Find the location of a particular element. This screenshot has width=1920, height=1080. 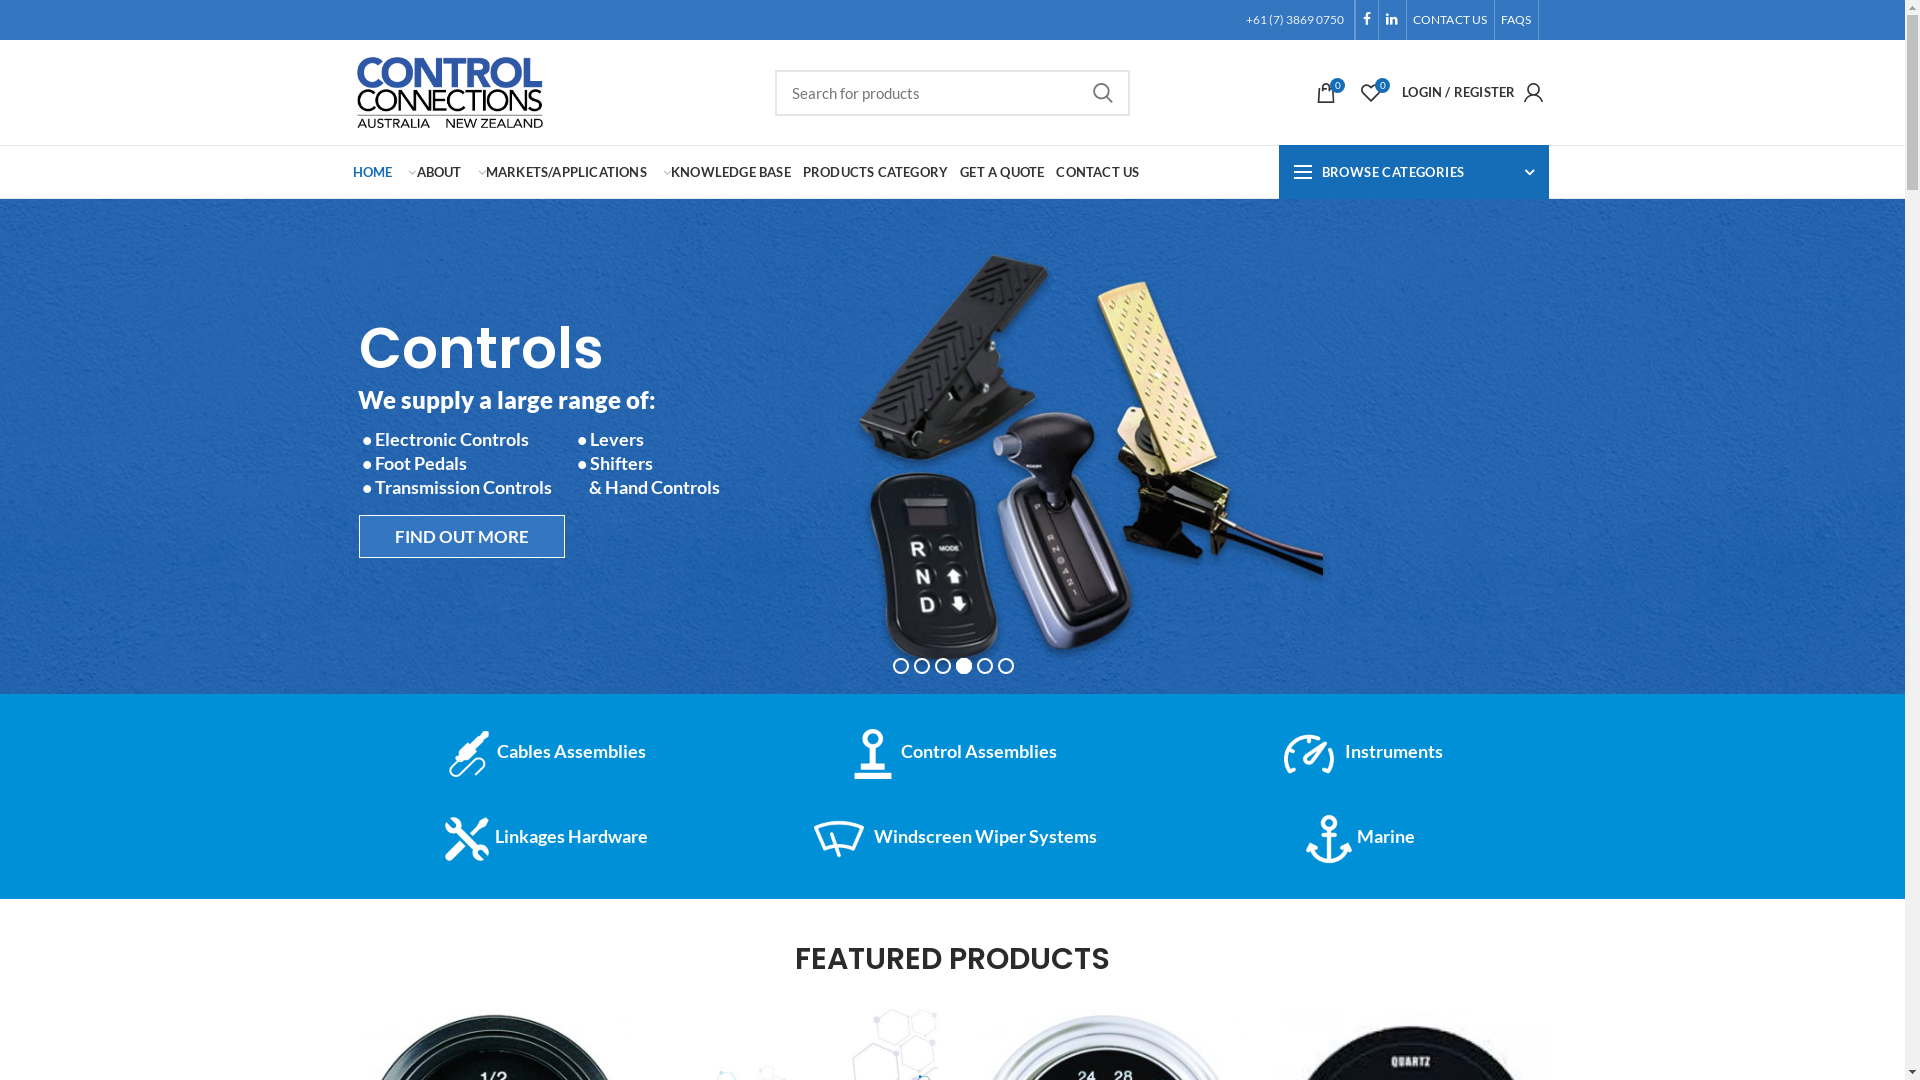

+61 (7) 3869 0750 is located at coordinates (1295, 20).